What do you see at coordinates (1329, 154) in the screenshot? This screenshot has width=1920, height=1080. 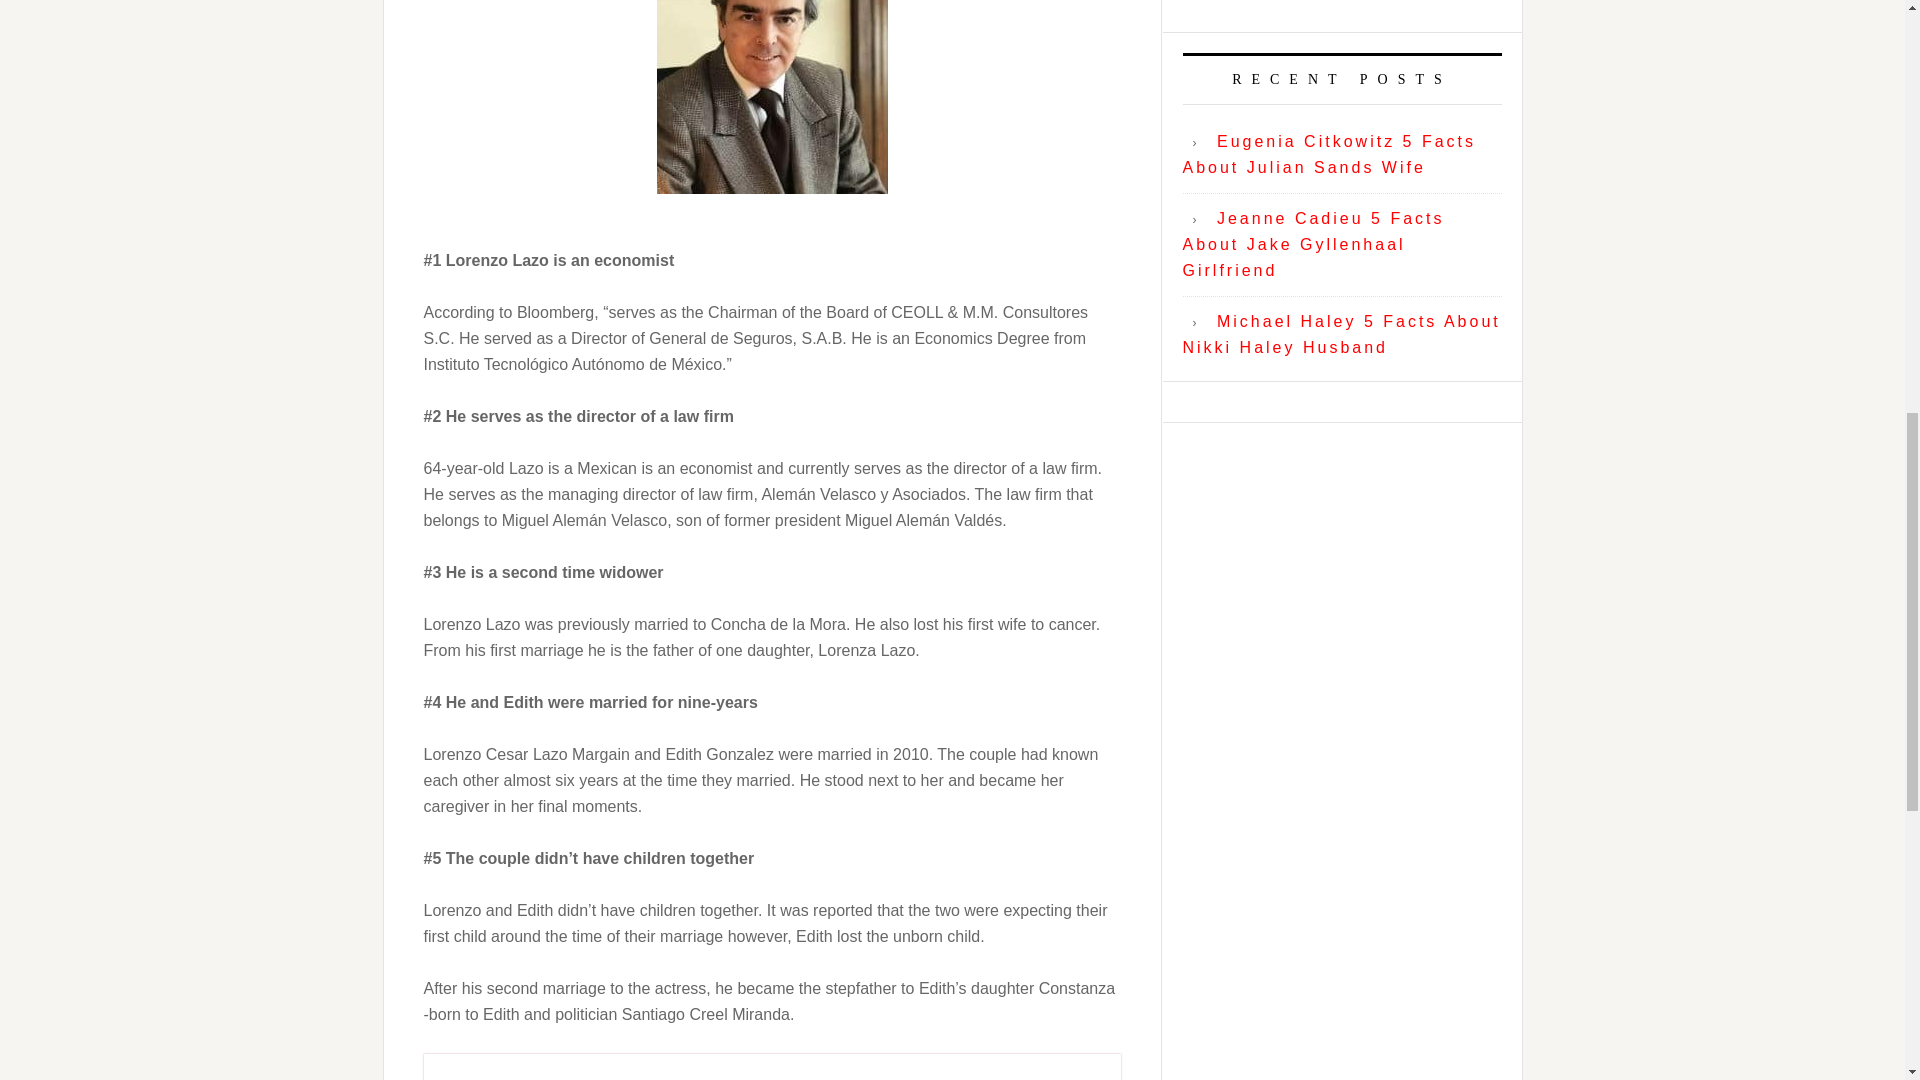 I see `Eugenia Citkowitz 5 Facts About Julian Sands Wife` at bounding box center [1329, 154].